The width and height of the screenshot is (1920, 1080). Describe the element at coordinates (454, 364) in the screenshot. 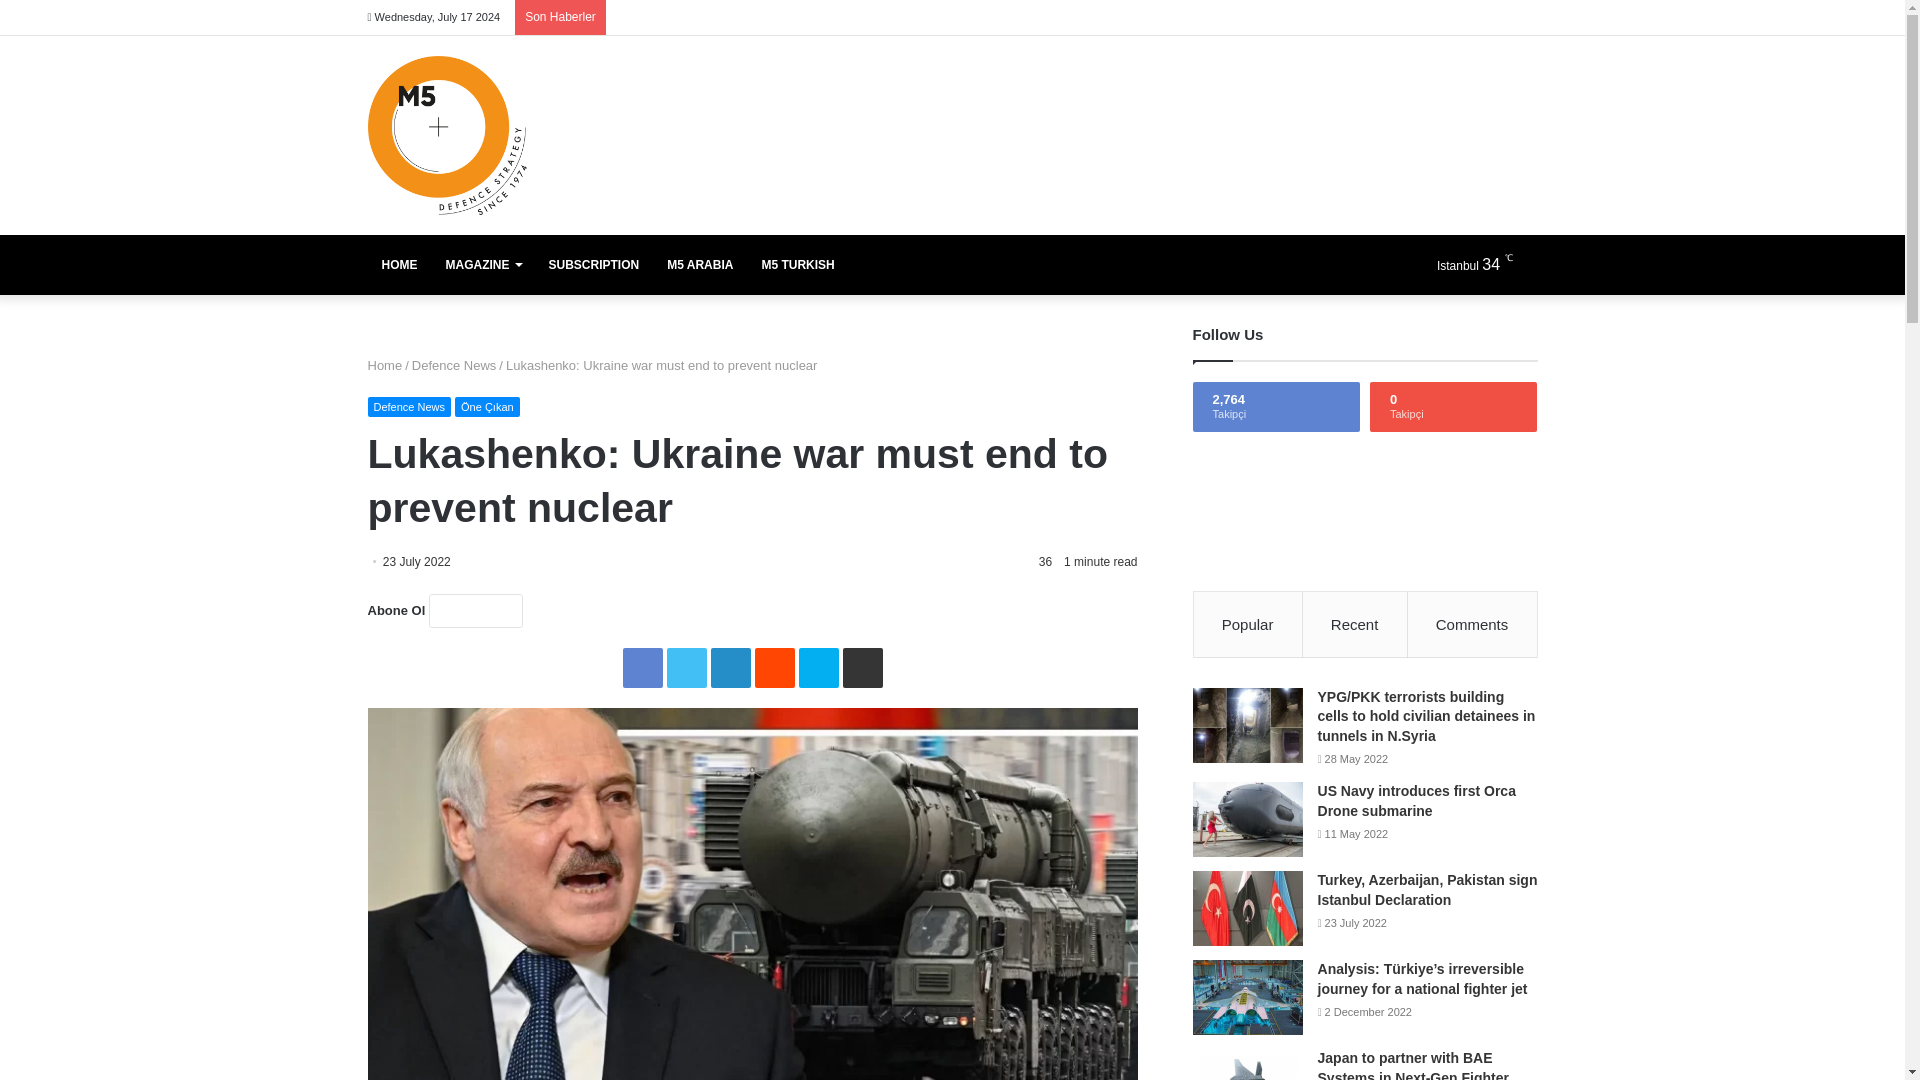

I see `Defence News` at that location.